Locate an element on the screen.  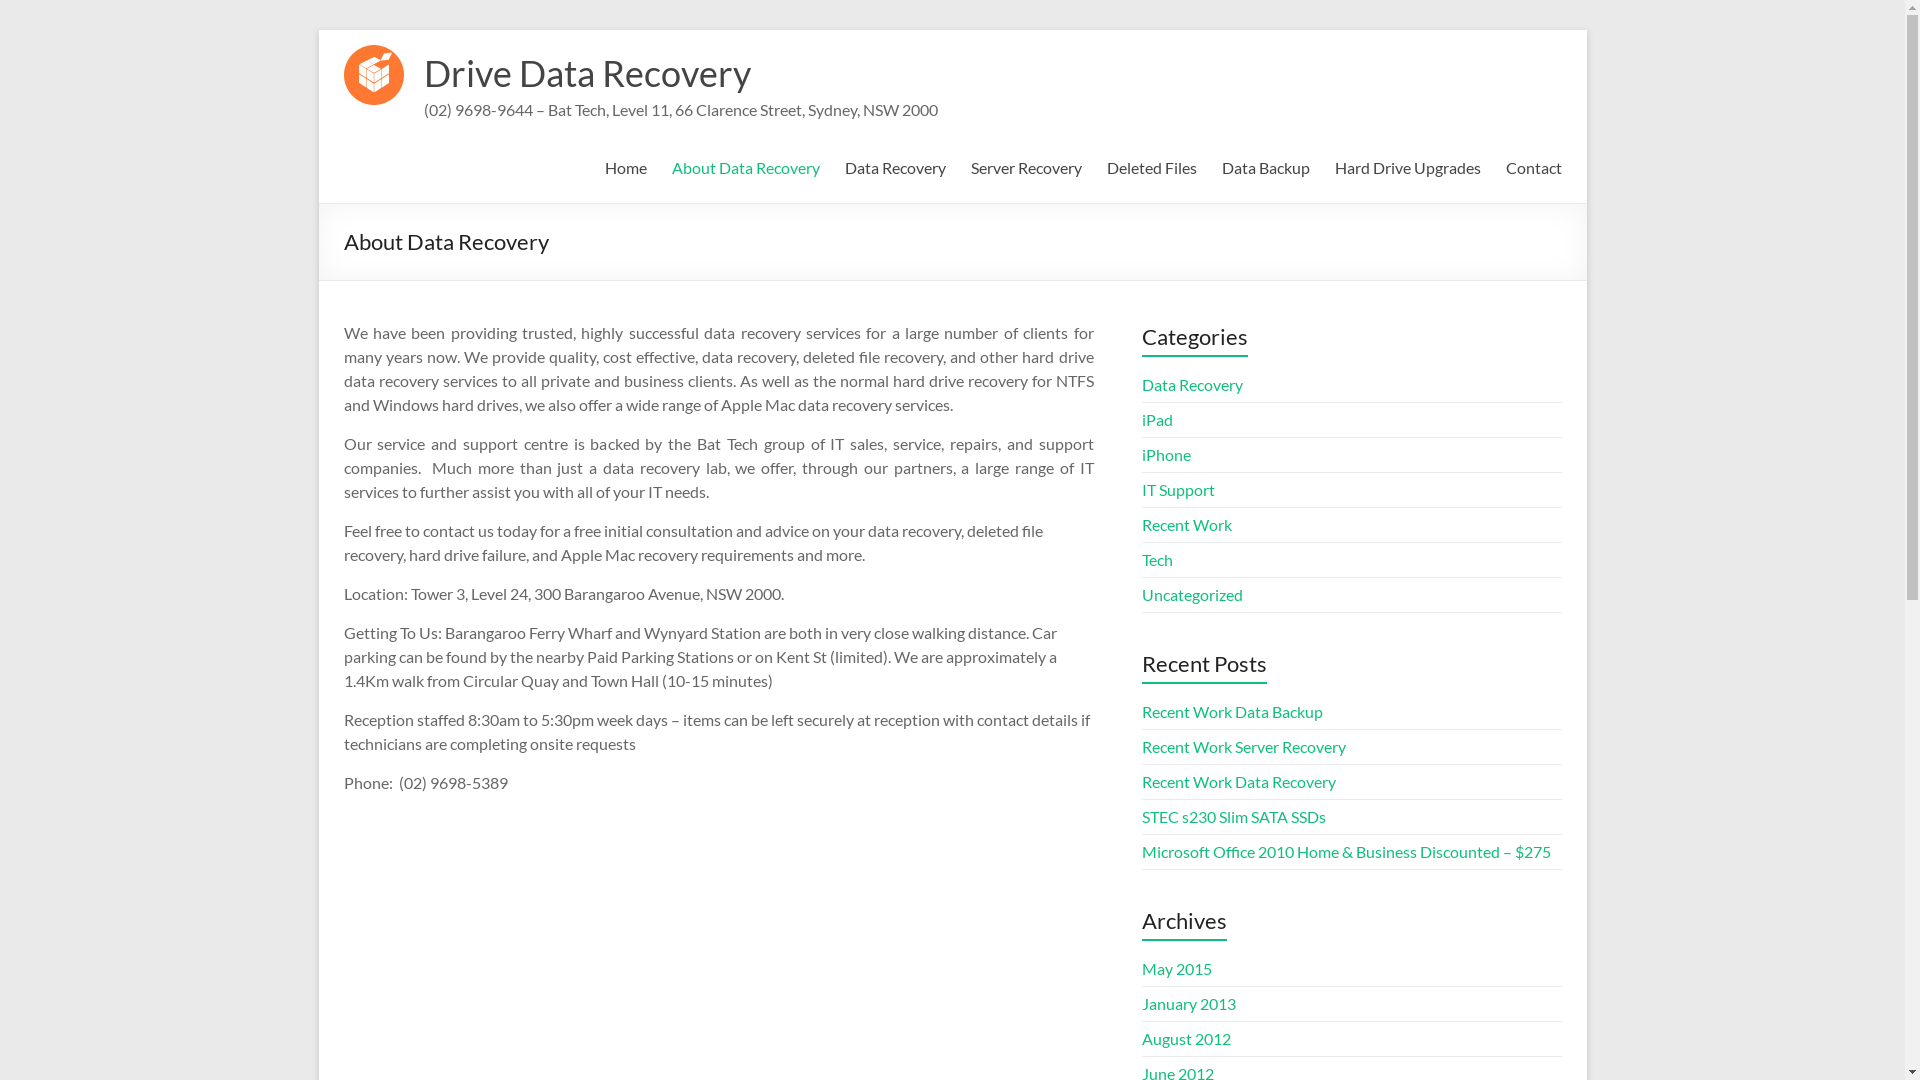
Drive Data Recovery is located at coordinates (374, 54).